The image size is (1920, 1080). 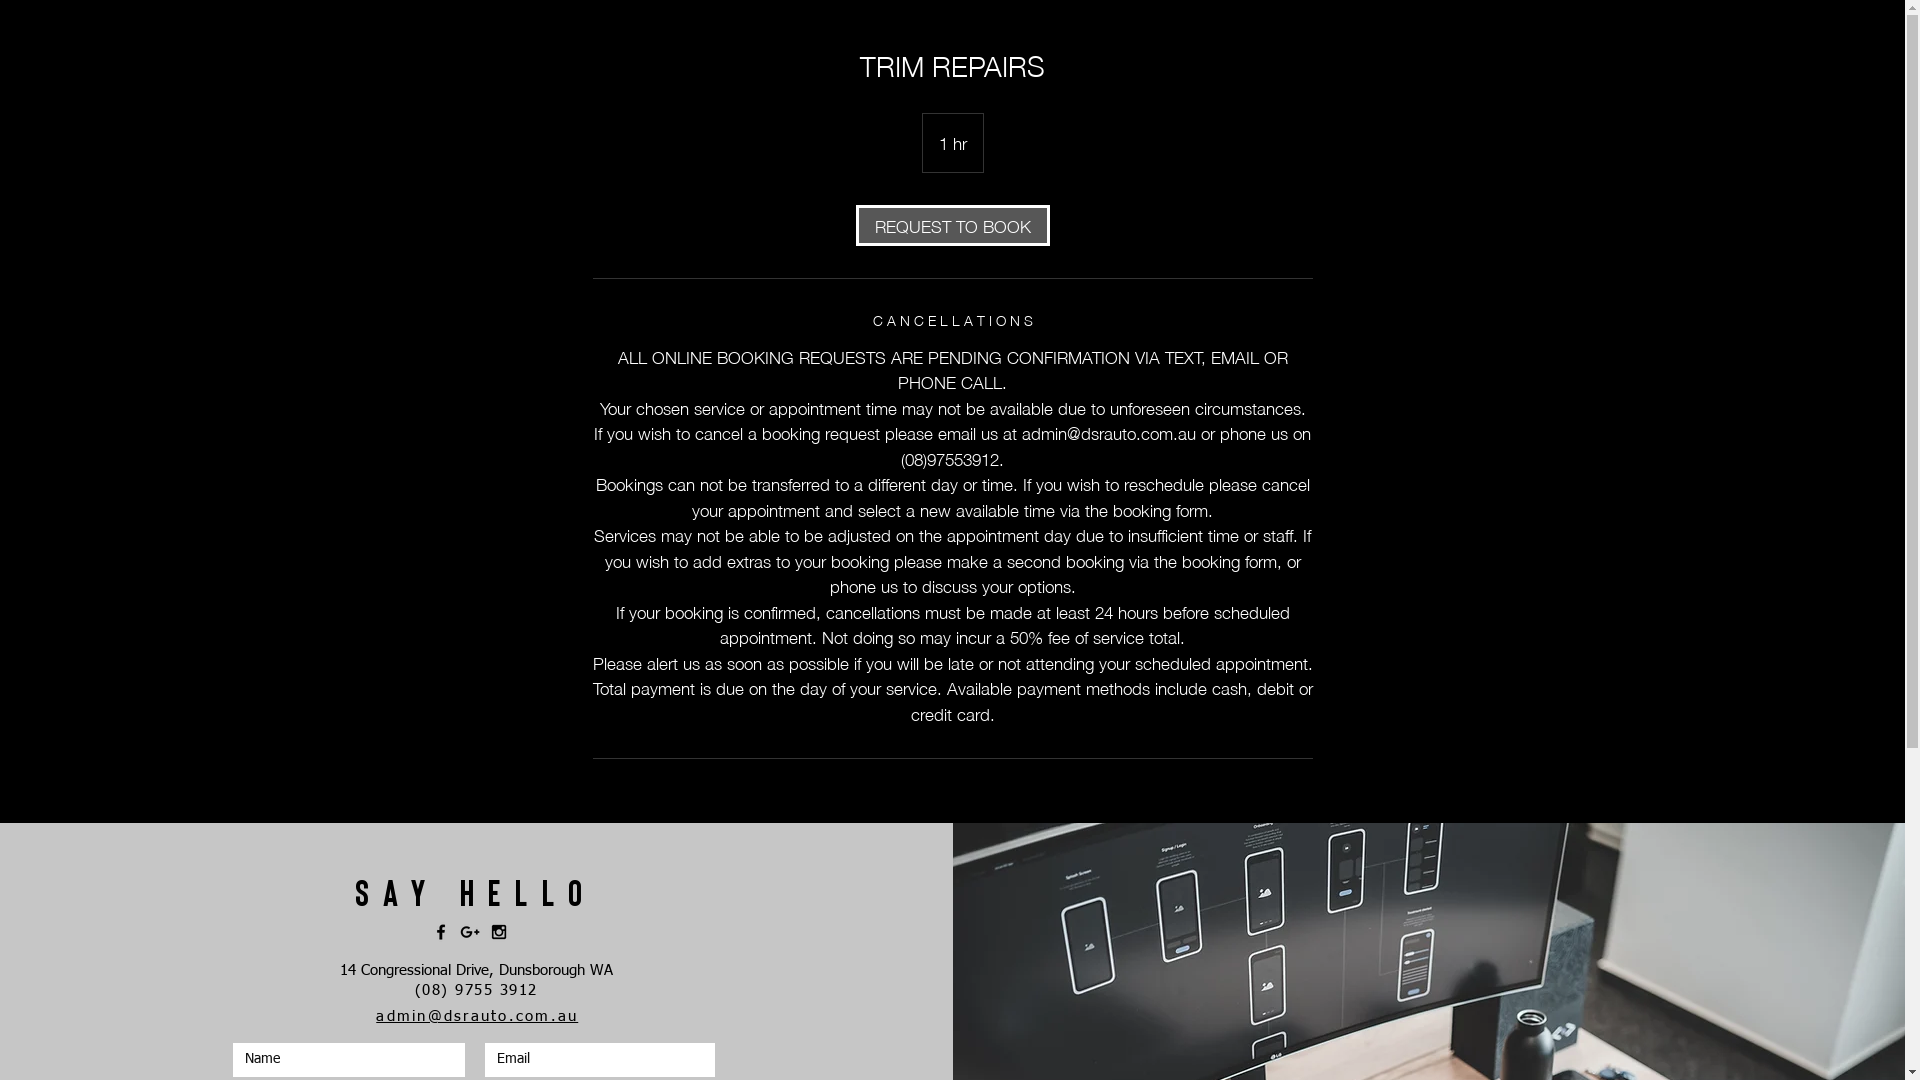 What do you see at coordinates (563, 54) in the screenshot?
I see `Home` at bounding box center [563, 54].